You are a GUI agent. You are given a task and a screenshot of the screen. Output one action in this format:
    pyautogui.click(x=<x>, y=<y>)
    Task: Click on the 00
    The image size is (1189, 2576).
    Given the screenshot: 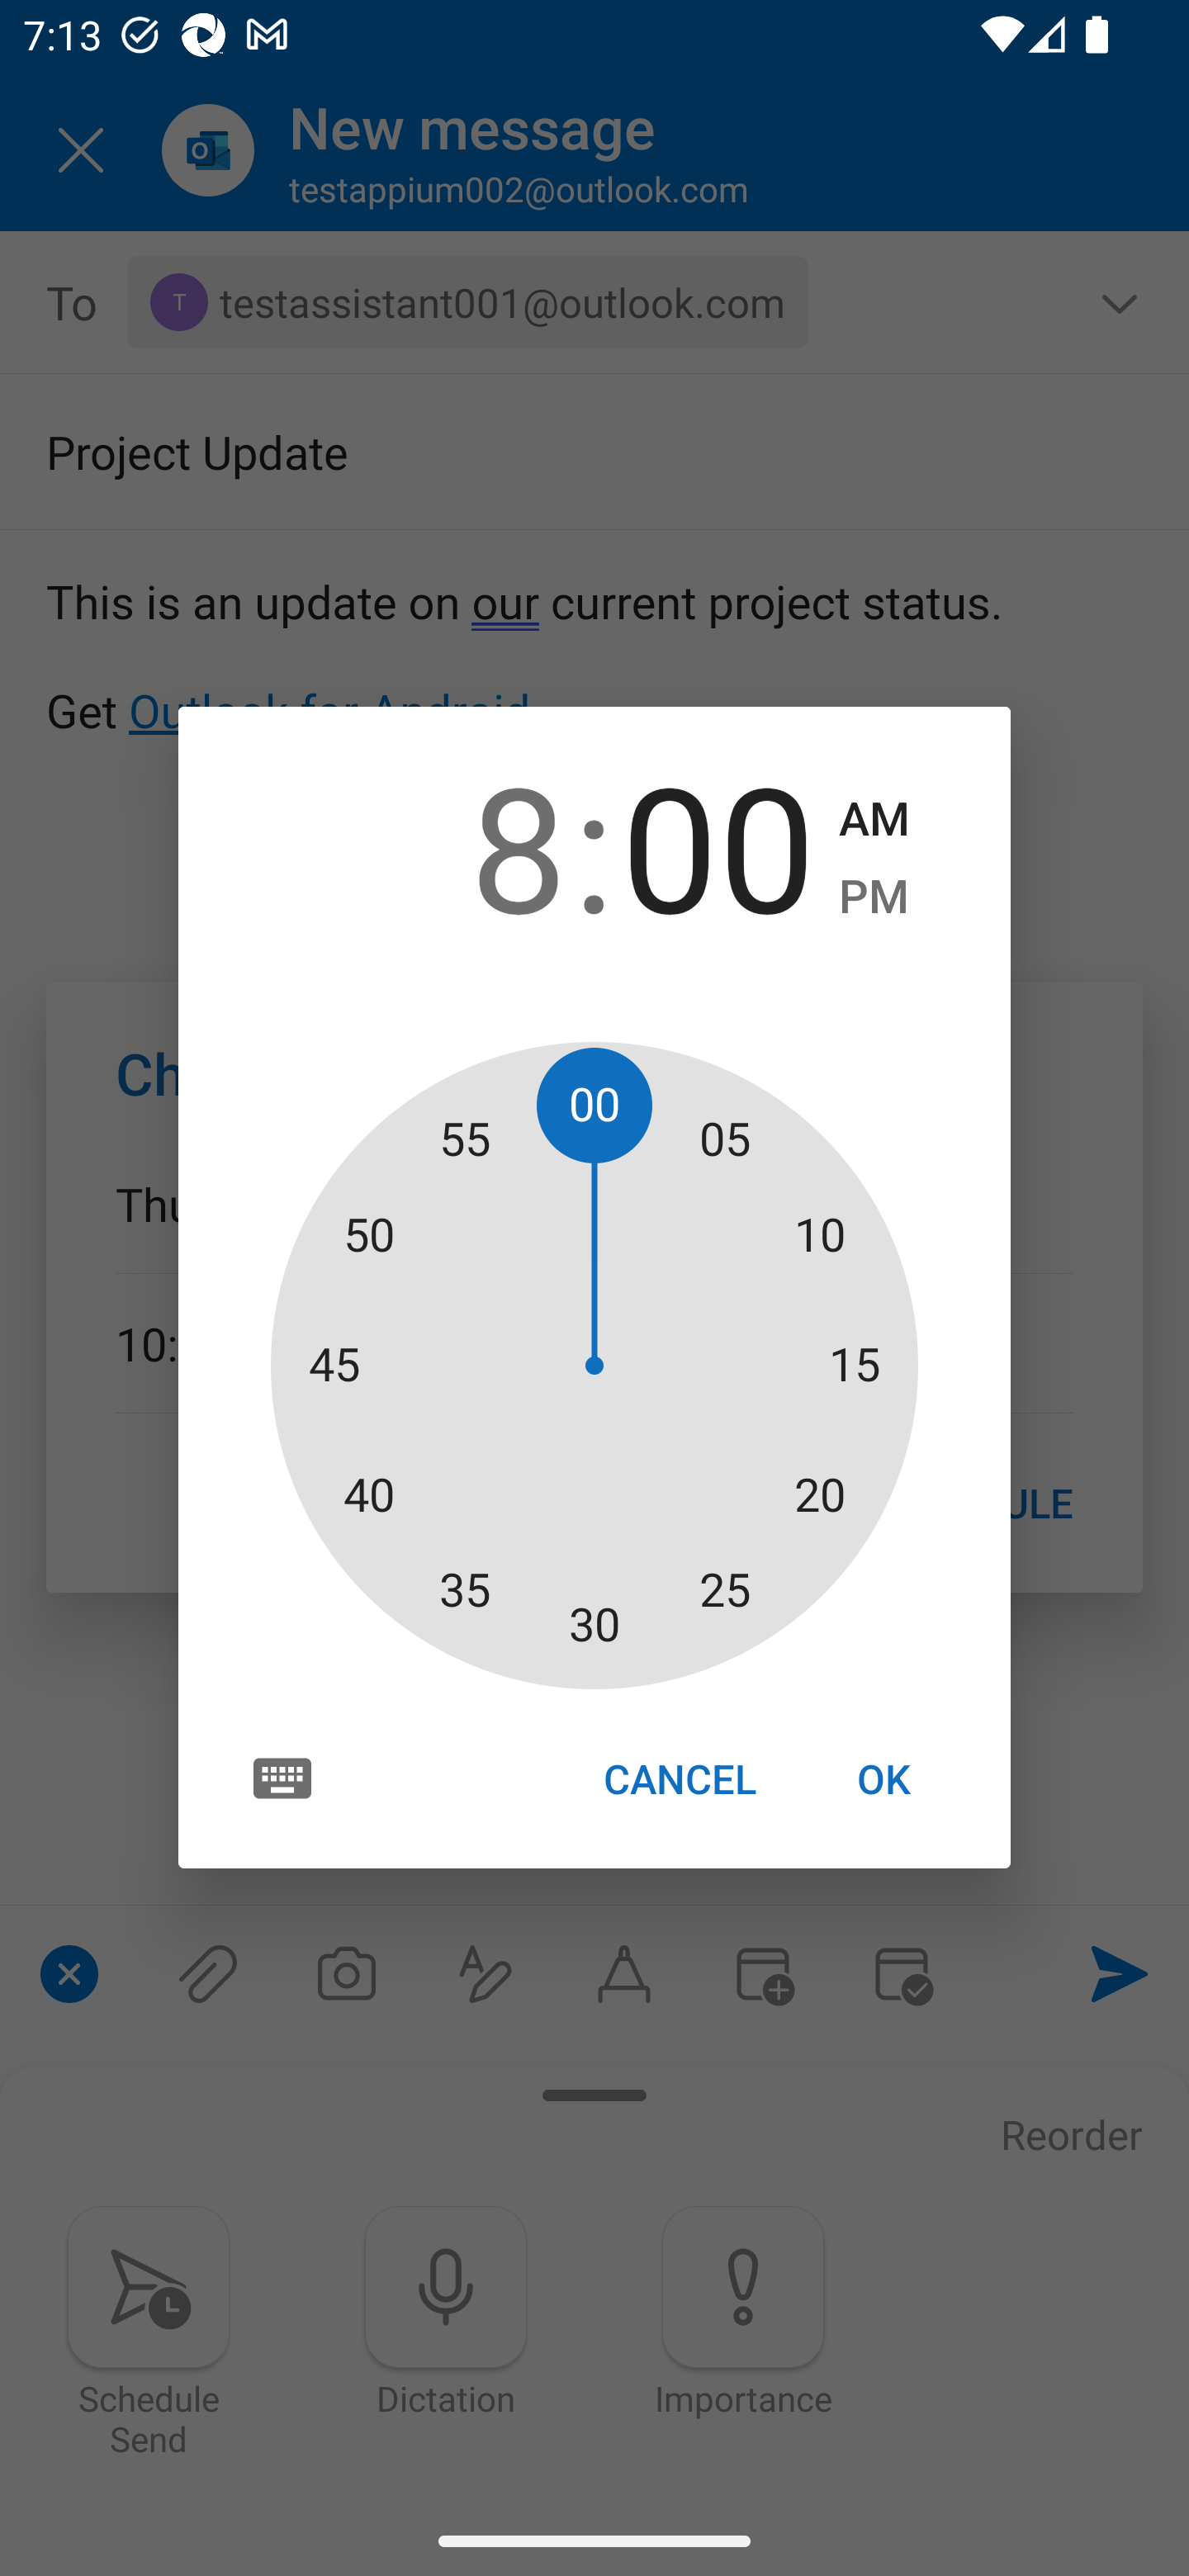 What is the action you would take?
    pyautogui.click(x=718, y=844)
    